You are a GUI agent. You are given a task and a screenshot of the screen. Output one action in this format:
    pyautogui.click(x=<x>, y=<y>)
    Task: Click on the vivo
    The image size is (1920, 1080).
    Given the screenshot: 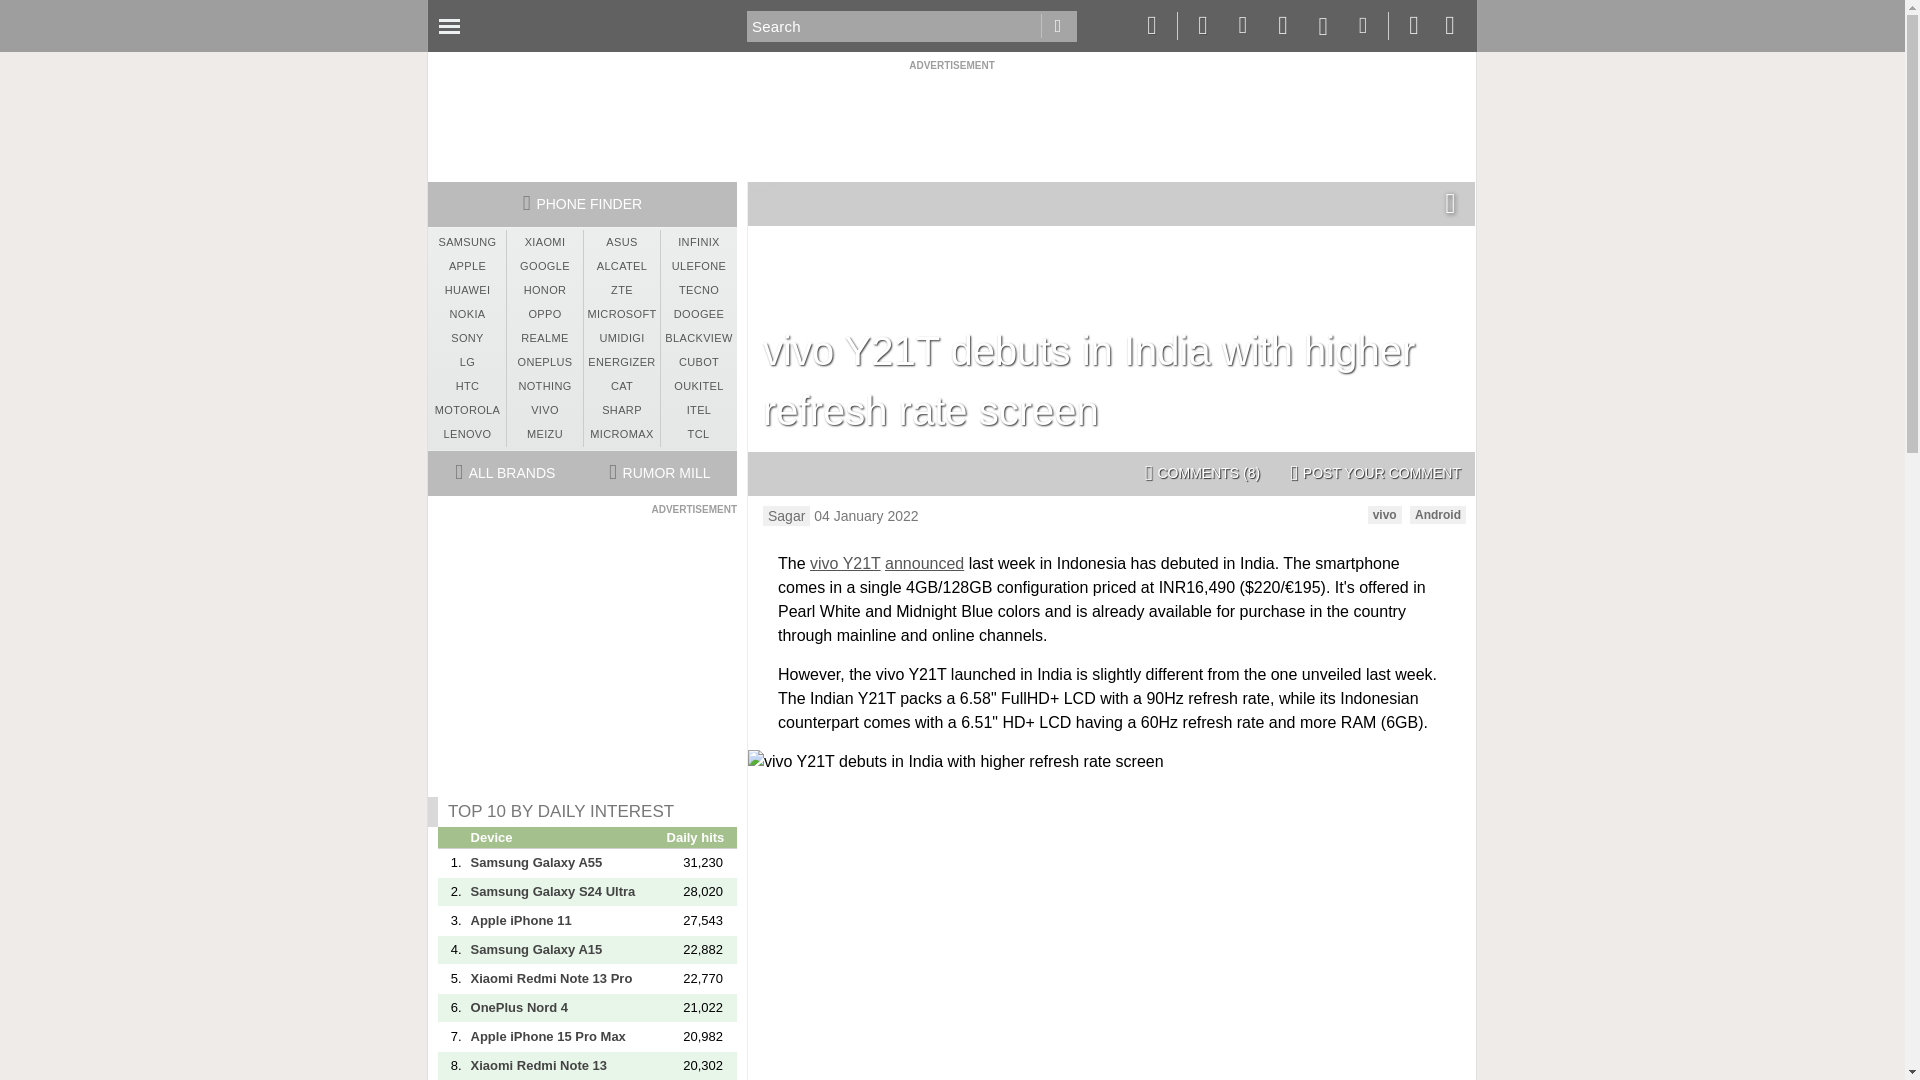 What is the action you would take?
    pyautogui.click(x=1384, y=514)
    